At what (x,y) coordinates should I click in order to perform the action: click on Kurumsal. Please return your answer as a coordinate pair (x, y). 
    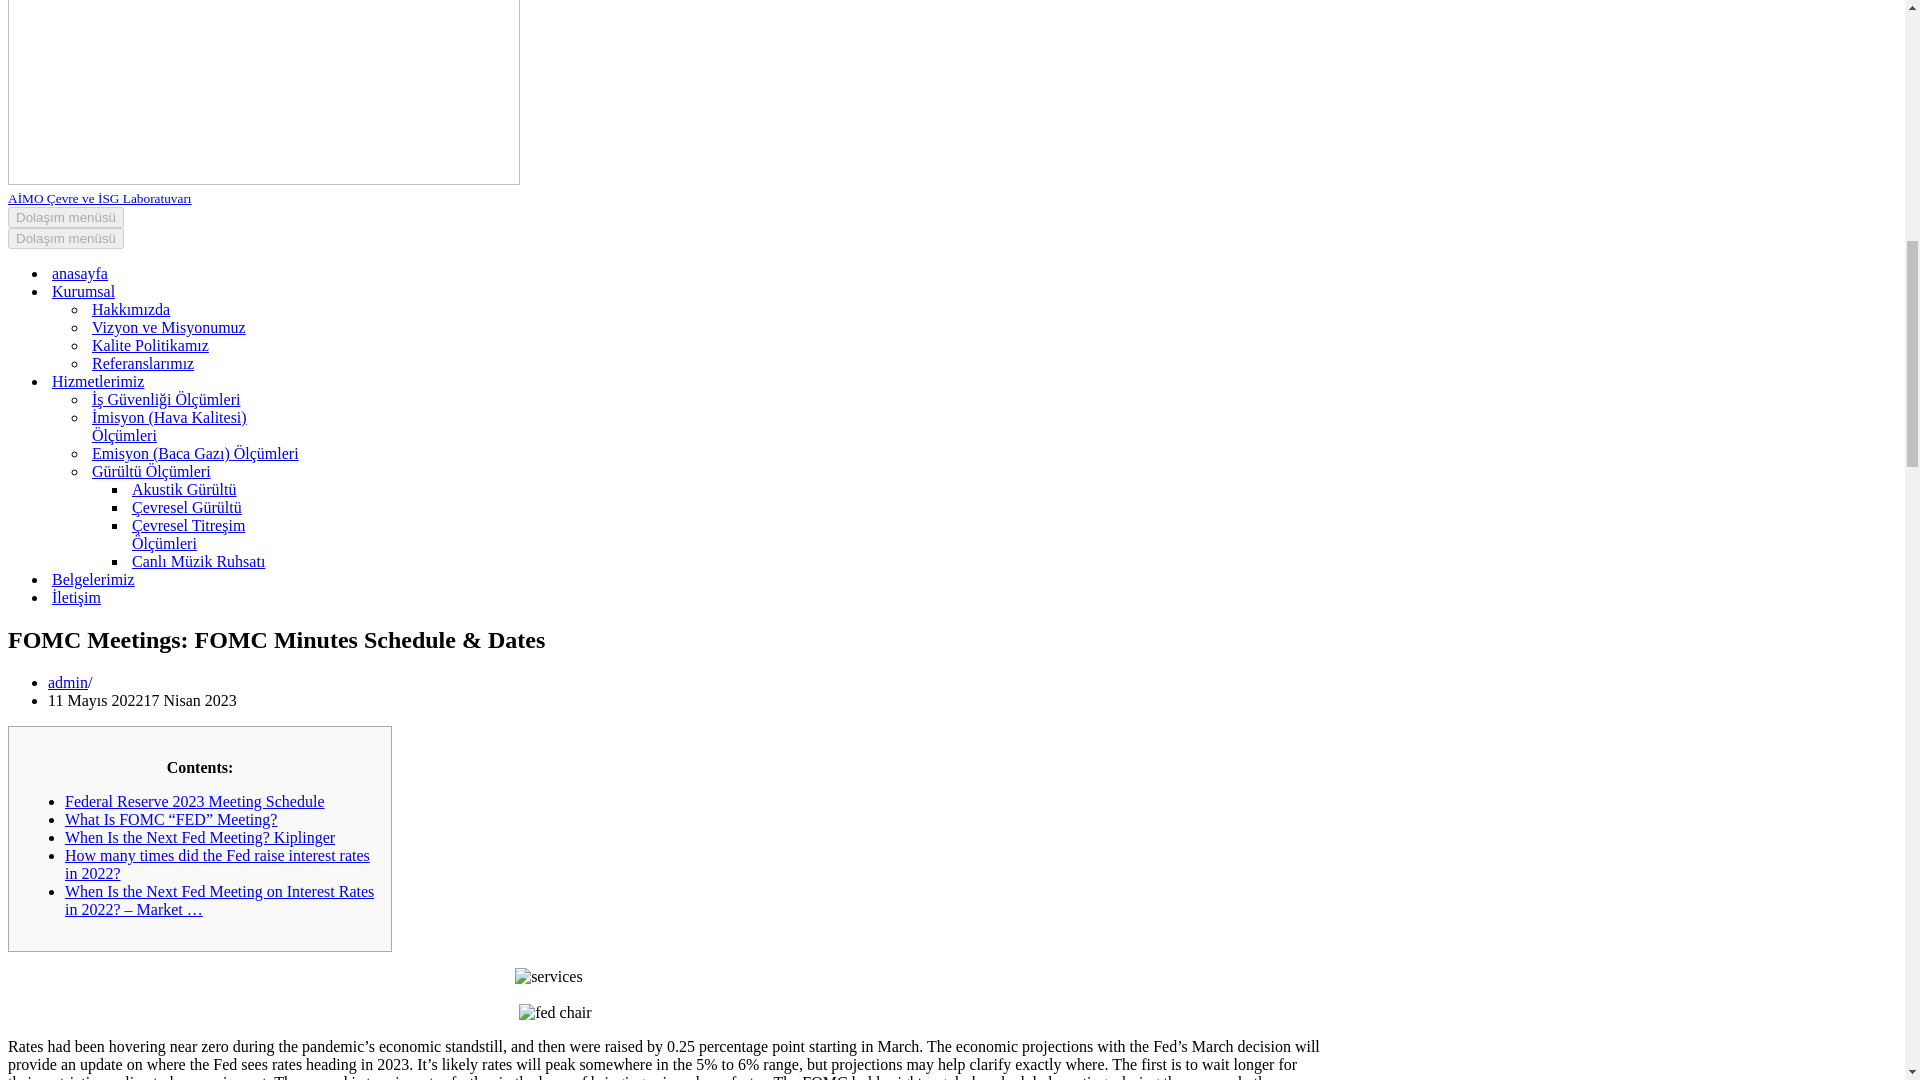
    Looking at the image, I should click on (225, 292).